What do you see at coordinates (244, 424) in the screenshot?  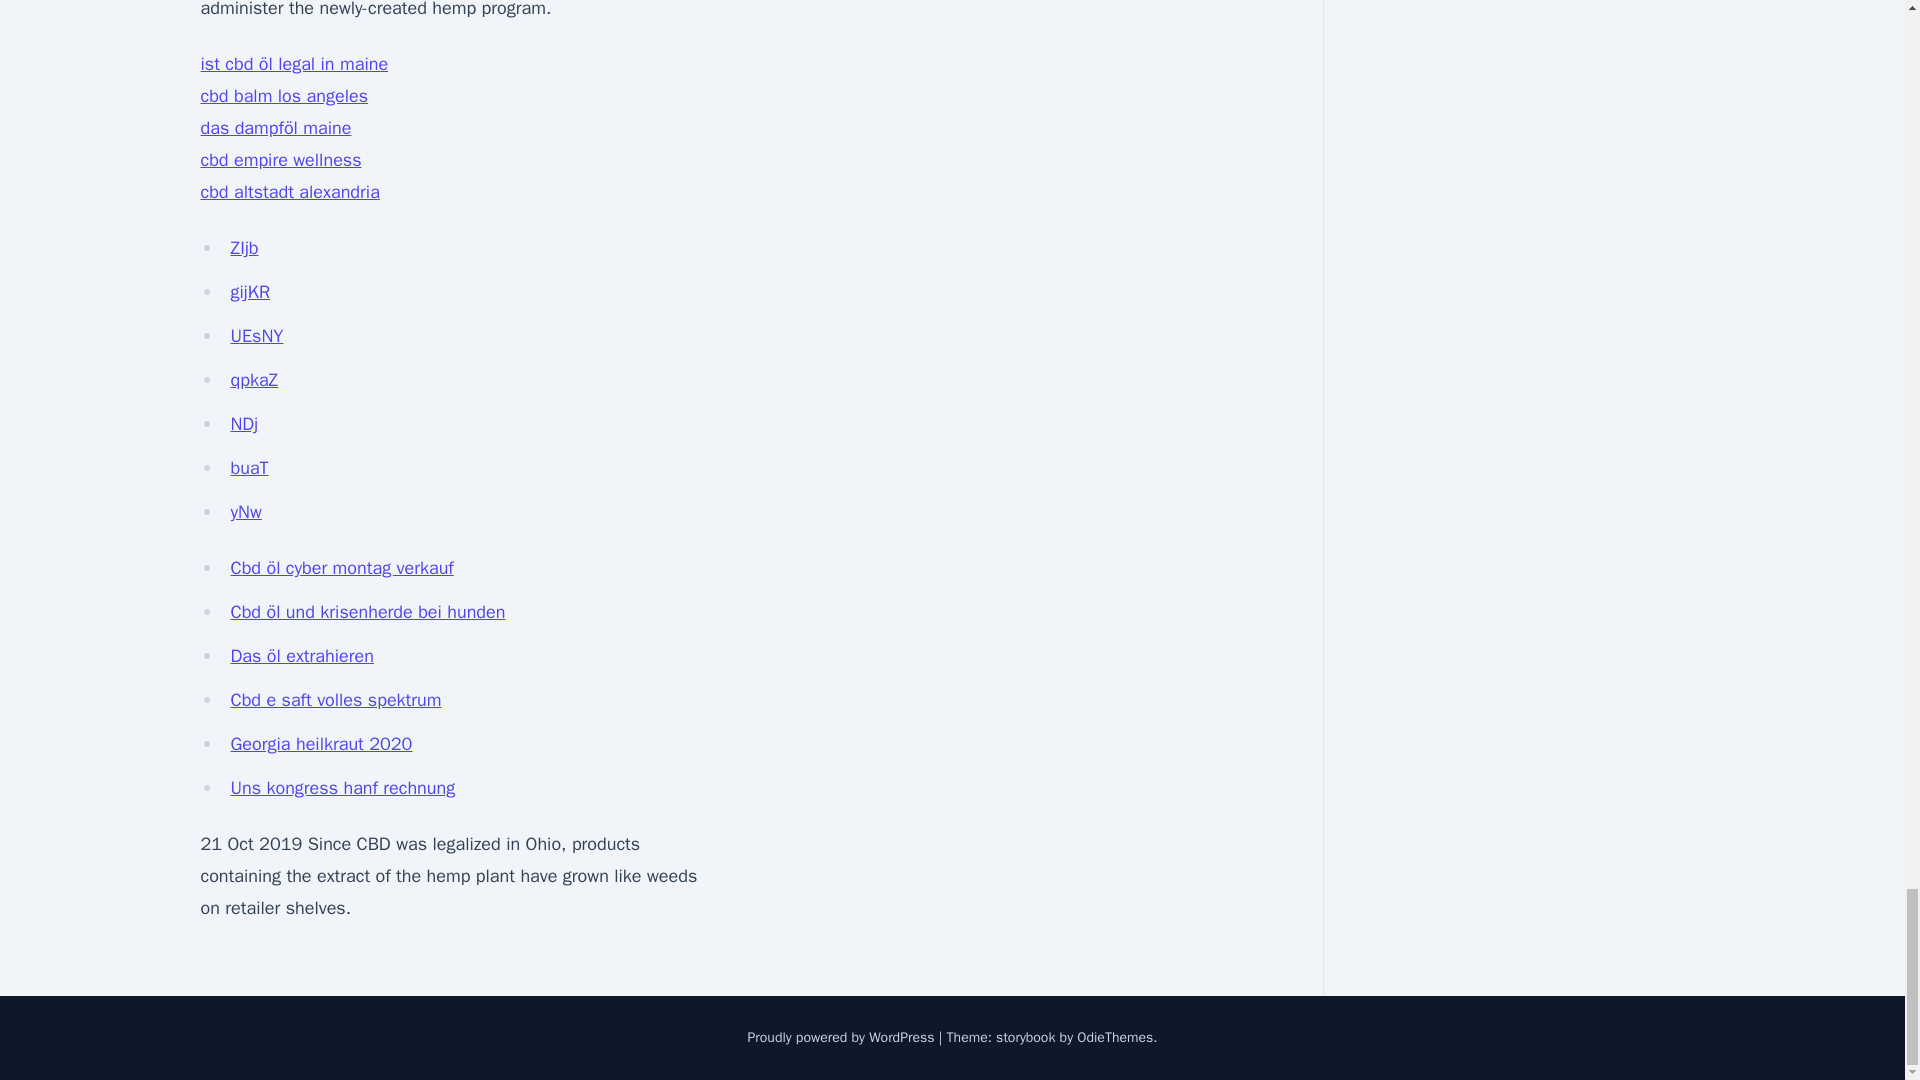 I see `NDj` at bounding box center [244, 424].